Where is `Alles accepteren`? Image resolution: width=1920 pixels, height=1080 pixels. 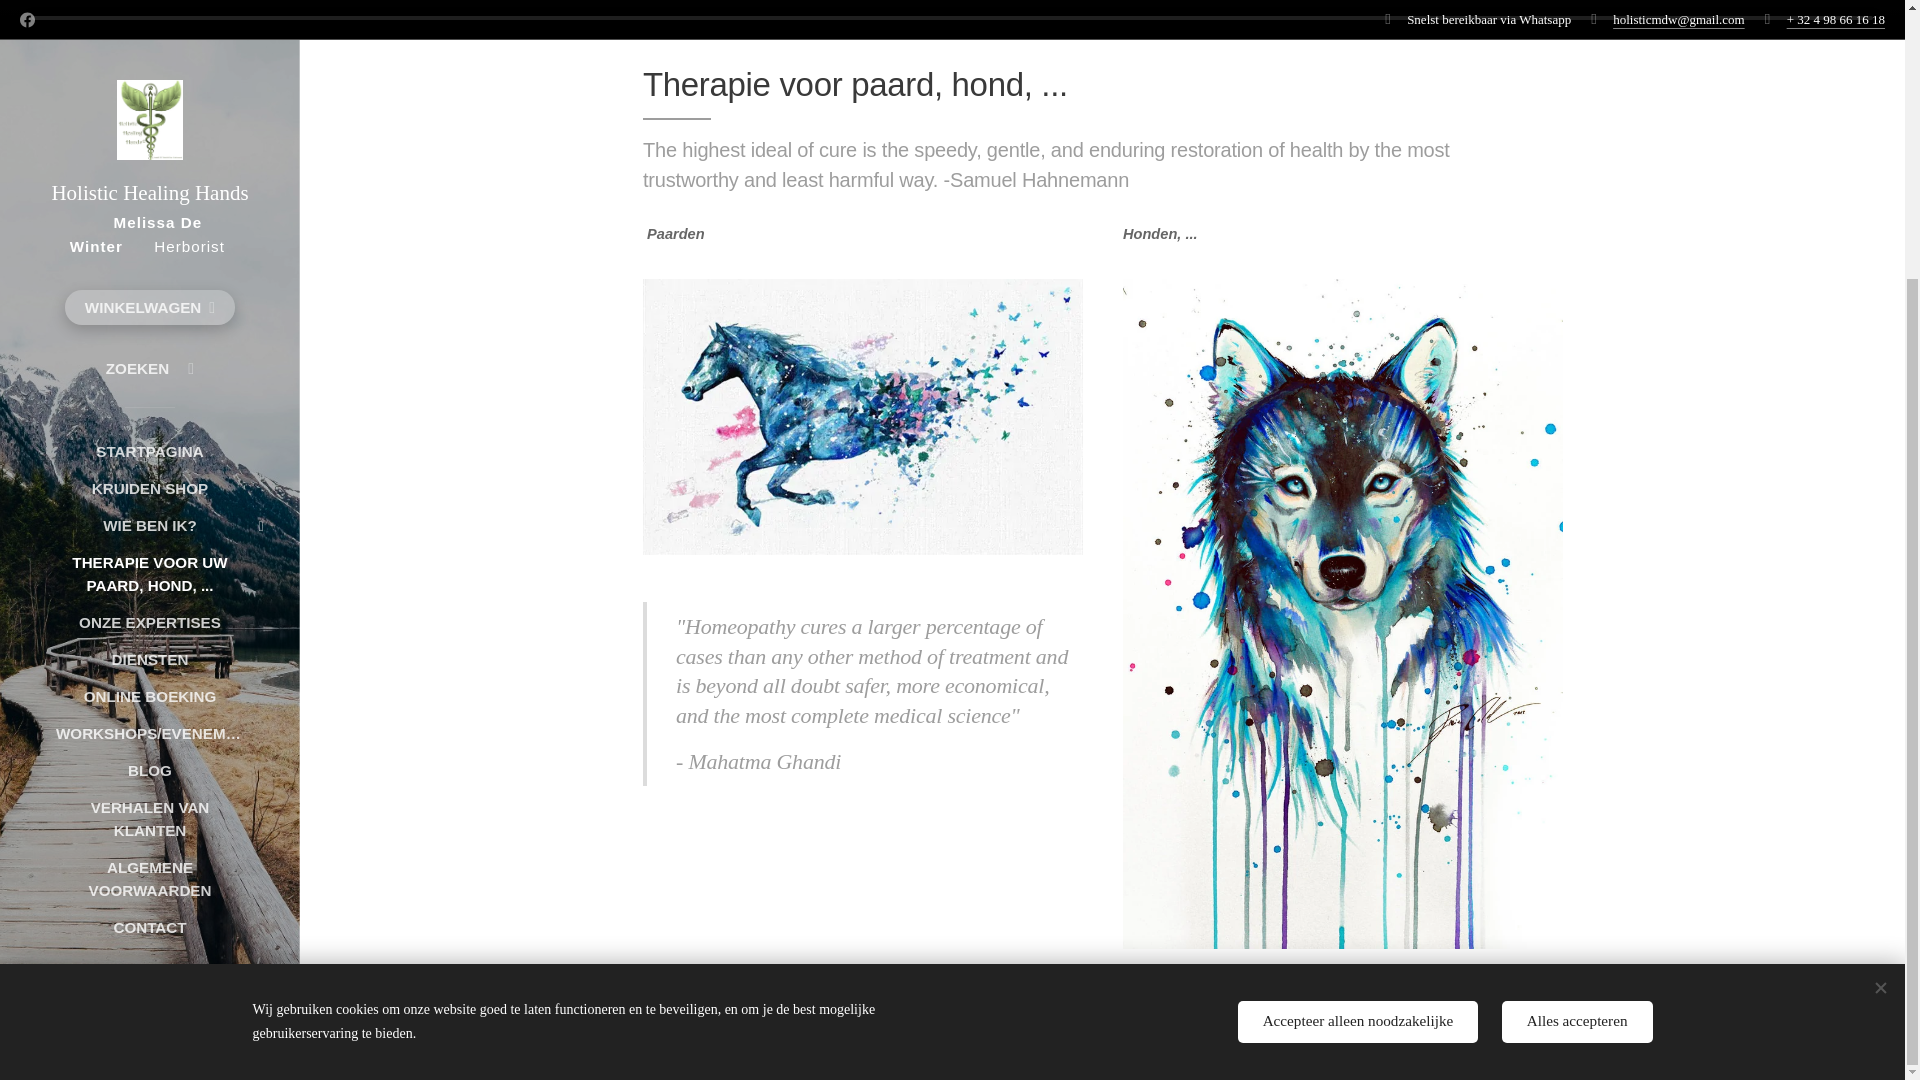 Alles accepteren is located at coordinates (1577, 660).